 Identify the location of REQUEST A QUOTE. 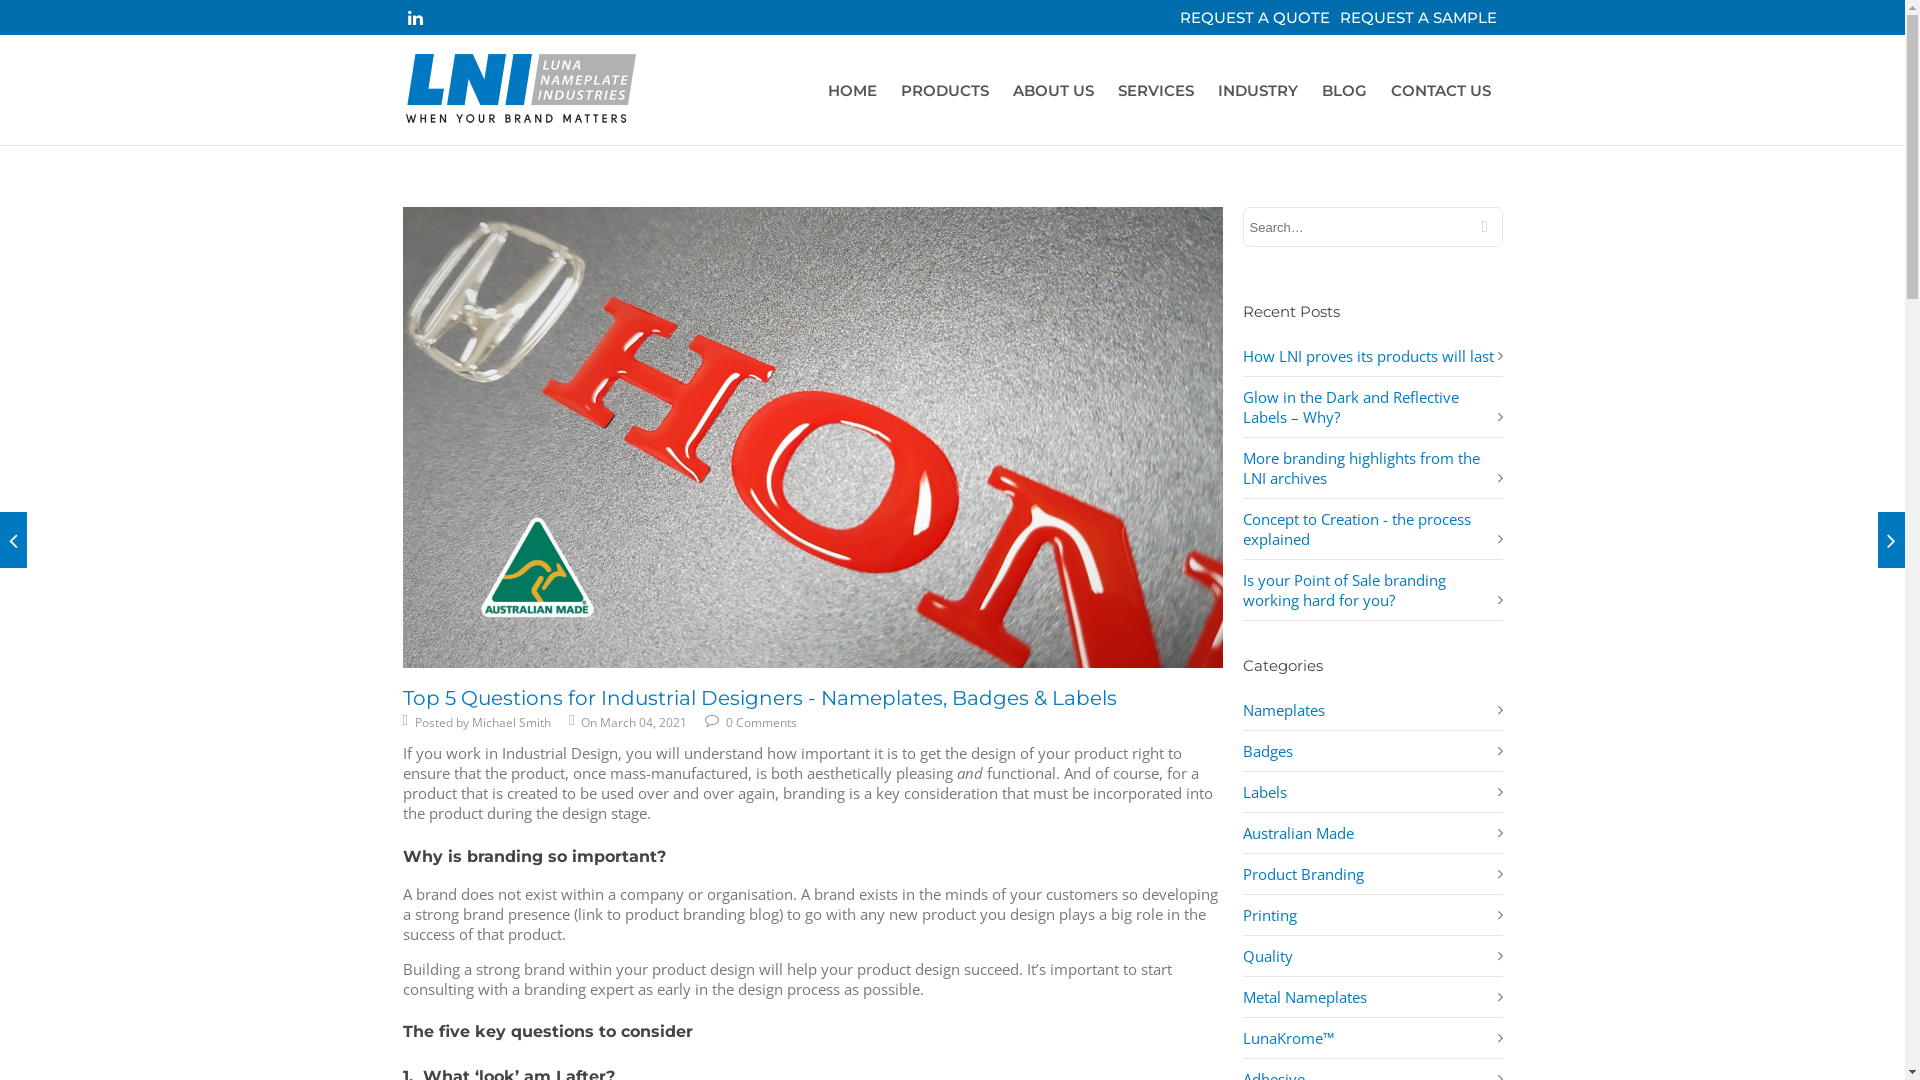
(1255, 18).